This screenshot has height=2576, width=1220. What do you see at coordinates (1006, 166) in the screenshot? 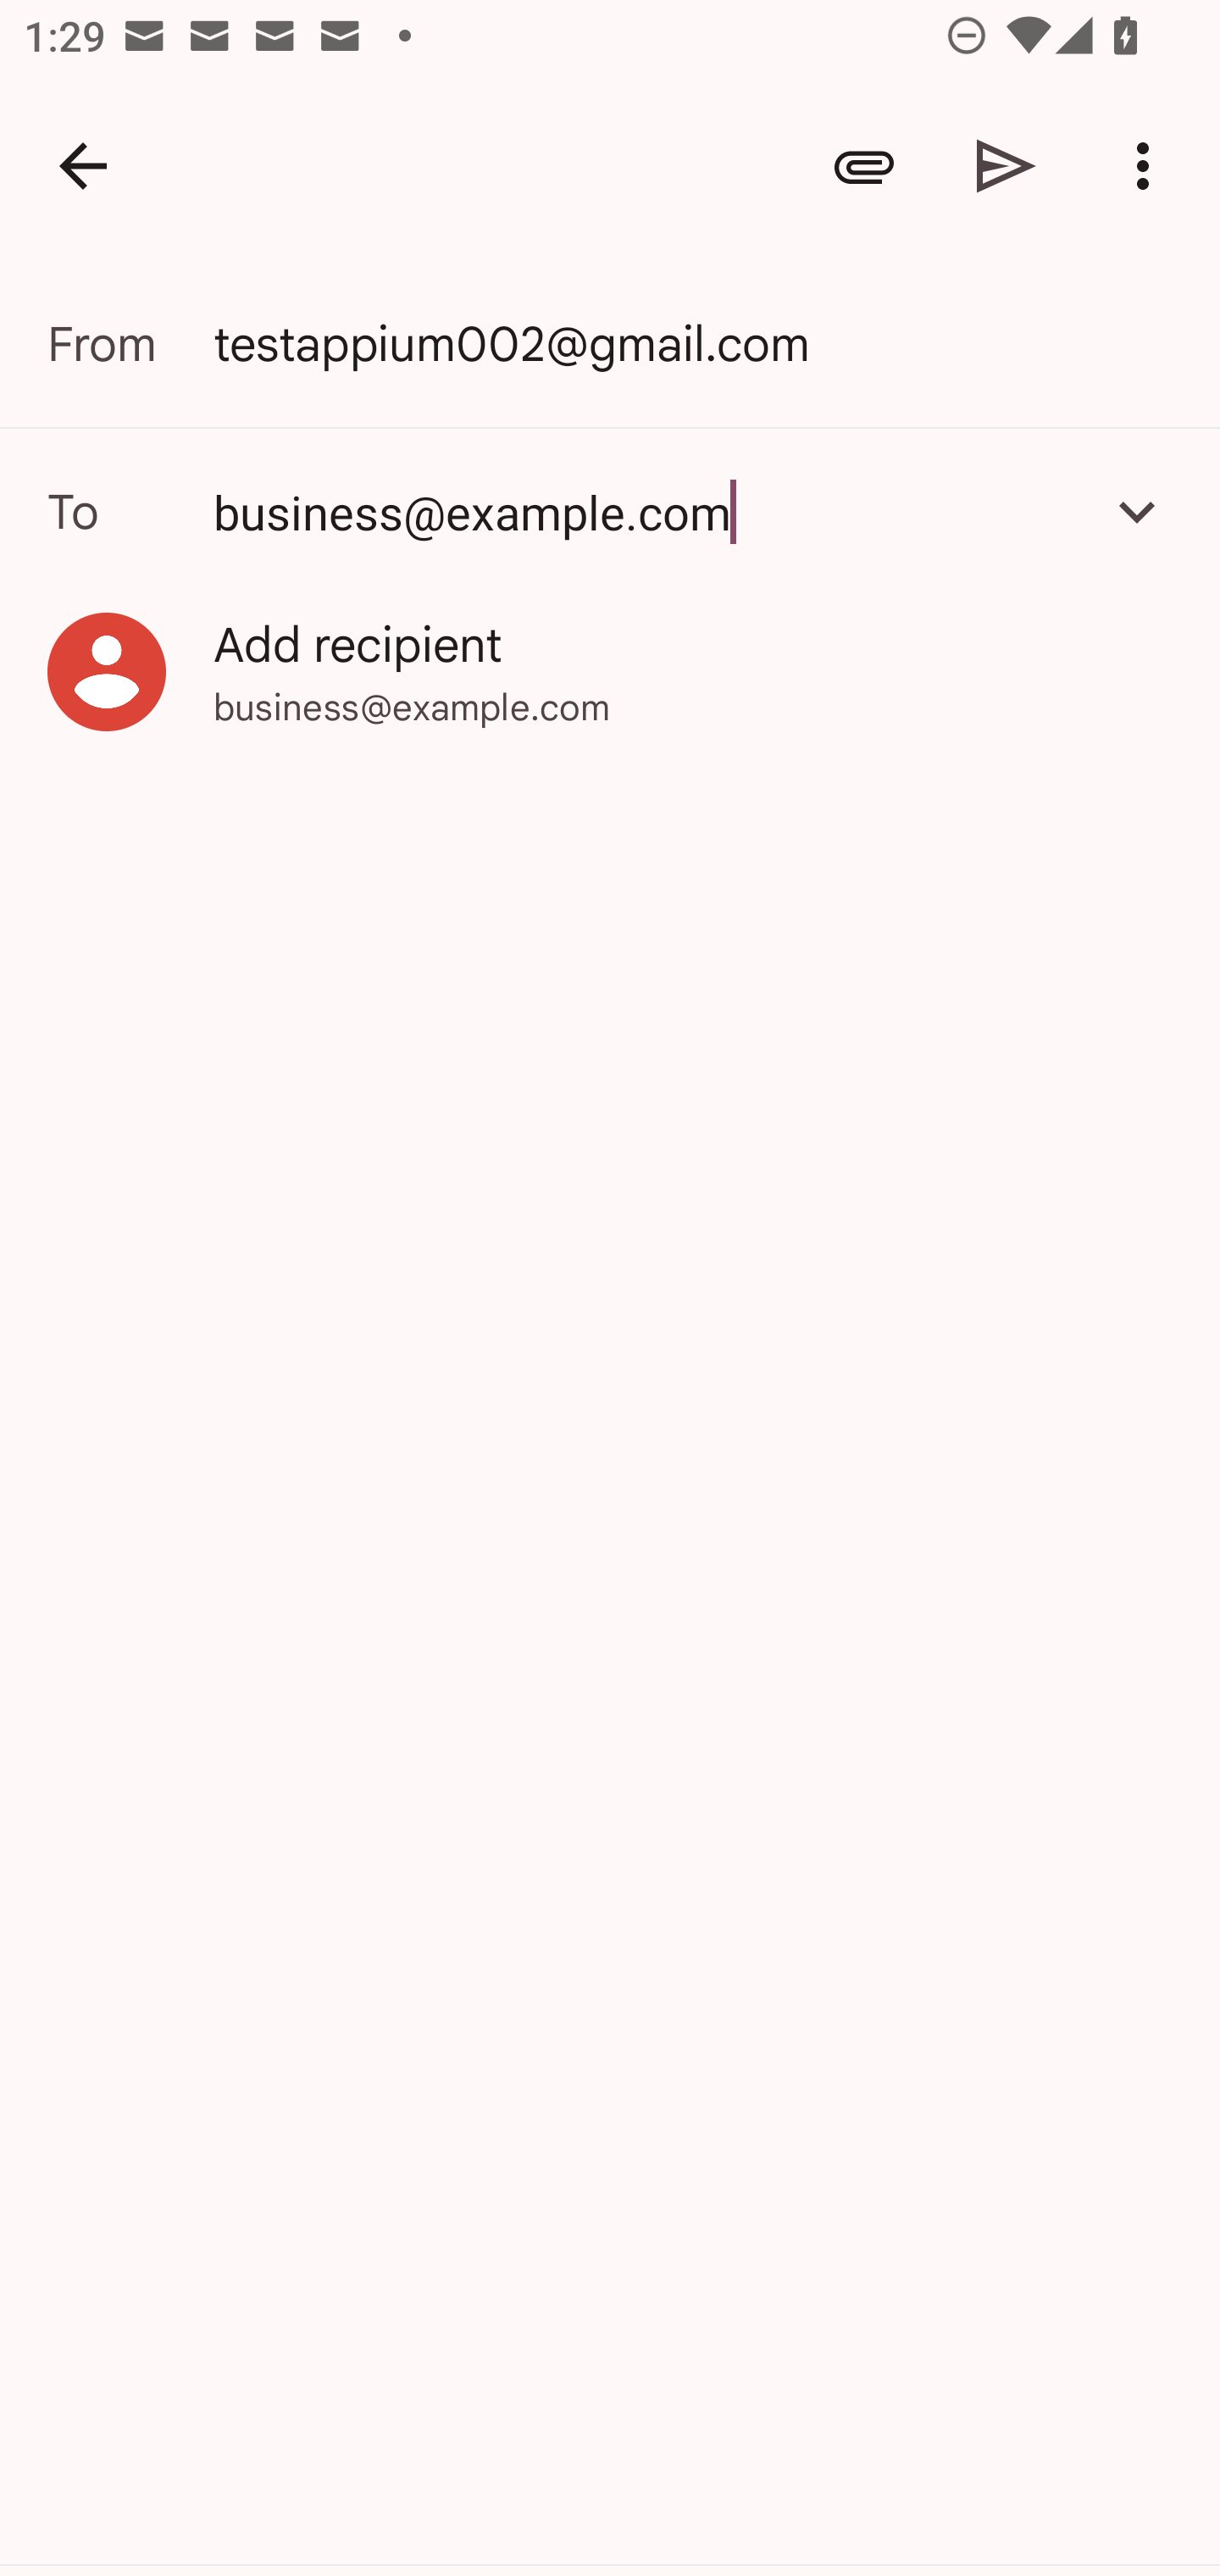
I see `Send` at bounding box center [1006, 166].